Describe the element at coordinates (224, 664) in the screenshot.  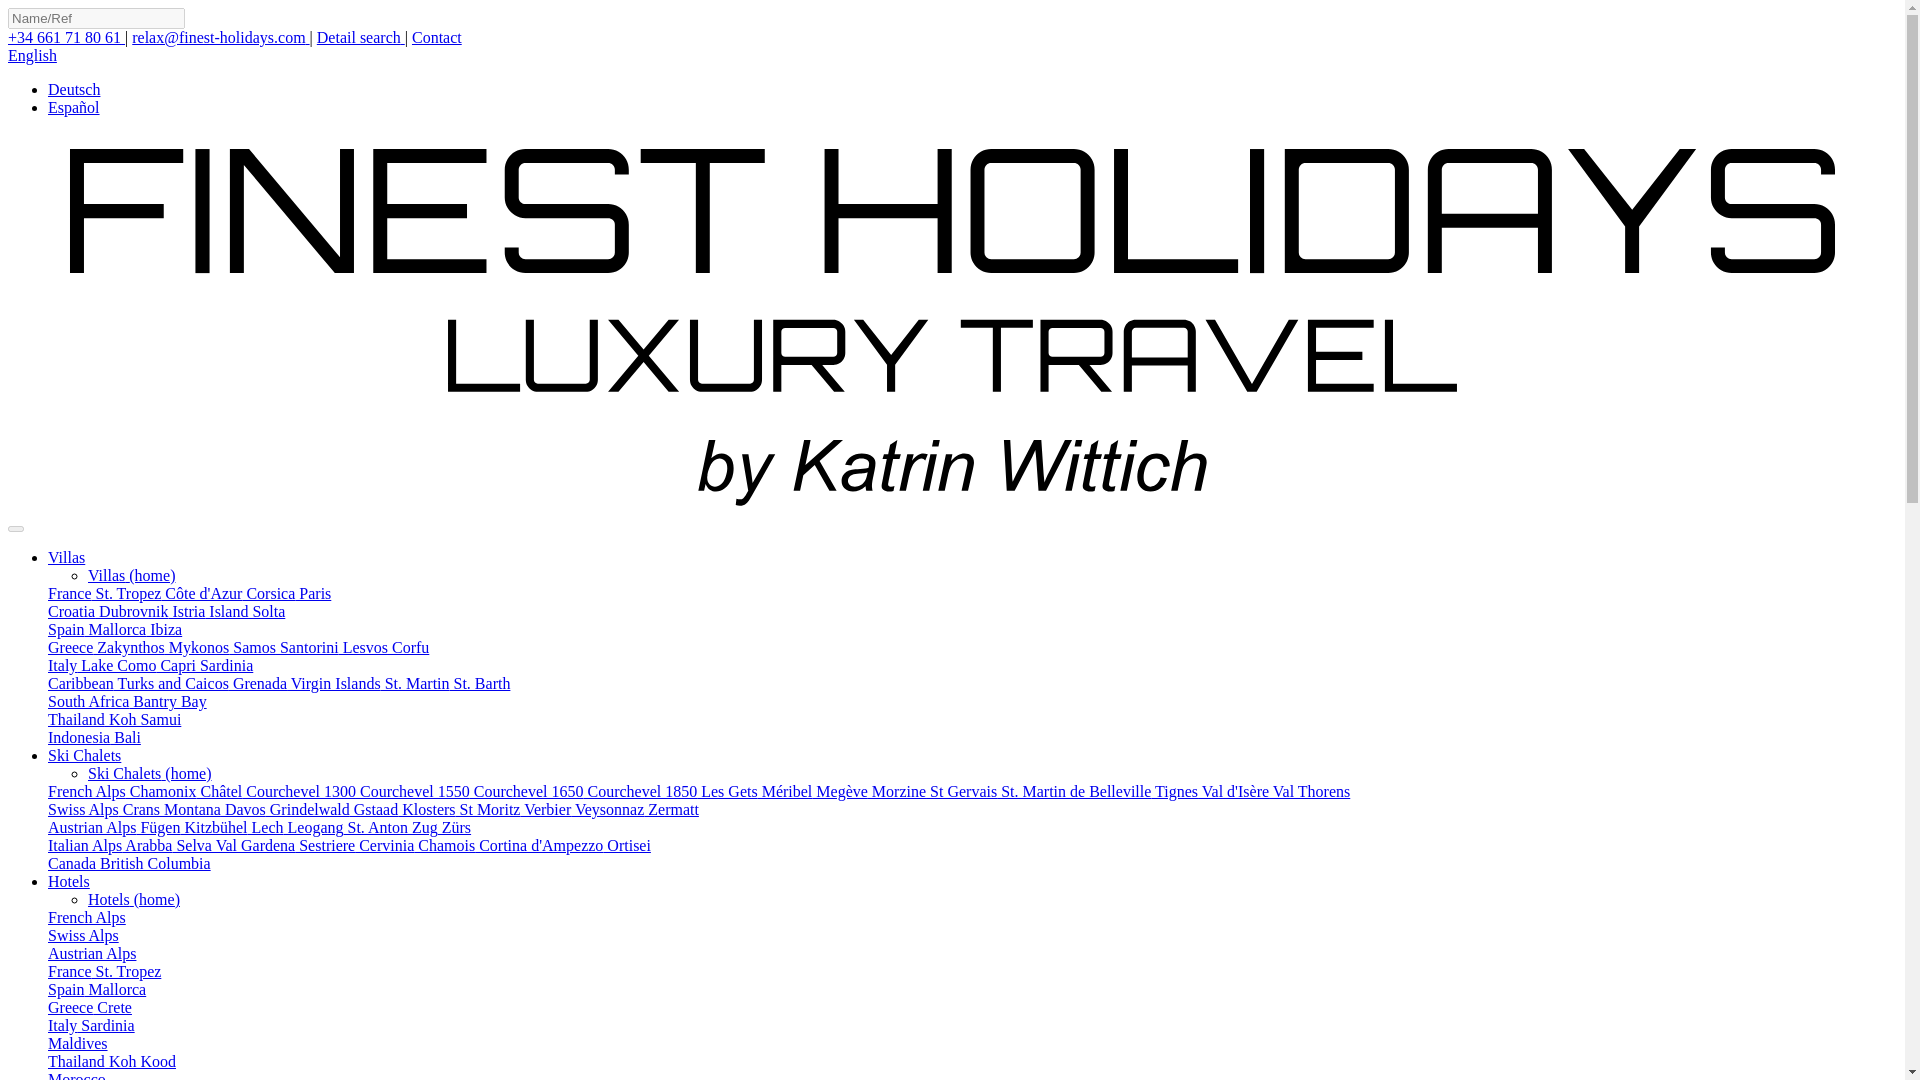
I see `Sardinia` at that location.